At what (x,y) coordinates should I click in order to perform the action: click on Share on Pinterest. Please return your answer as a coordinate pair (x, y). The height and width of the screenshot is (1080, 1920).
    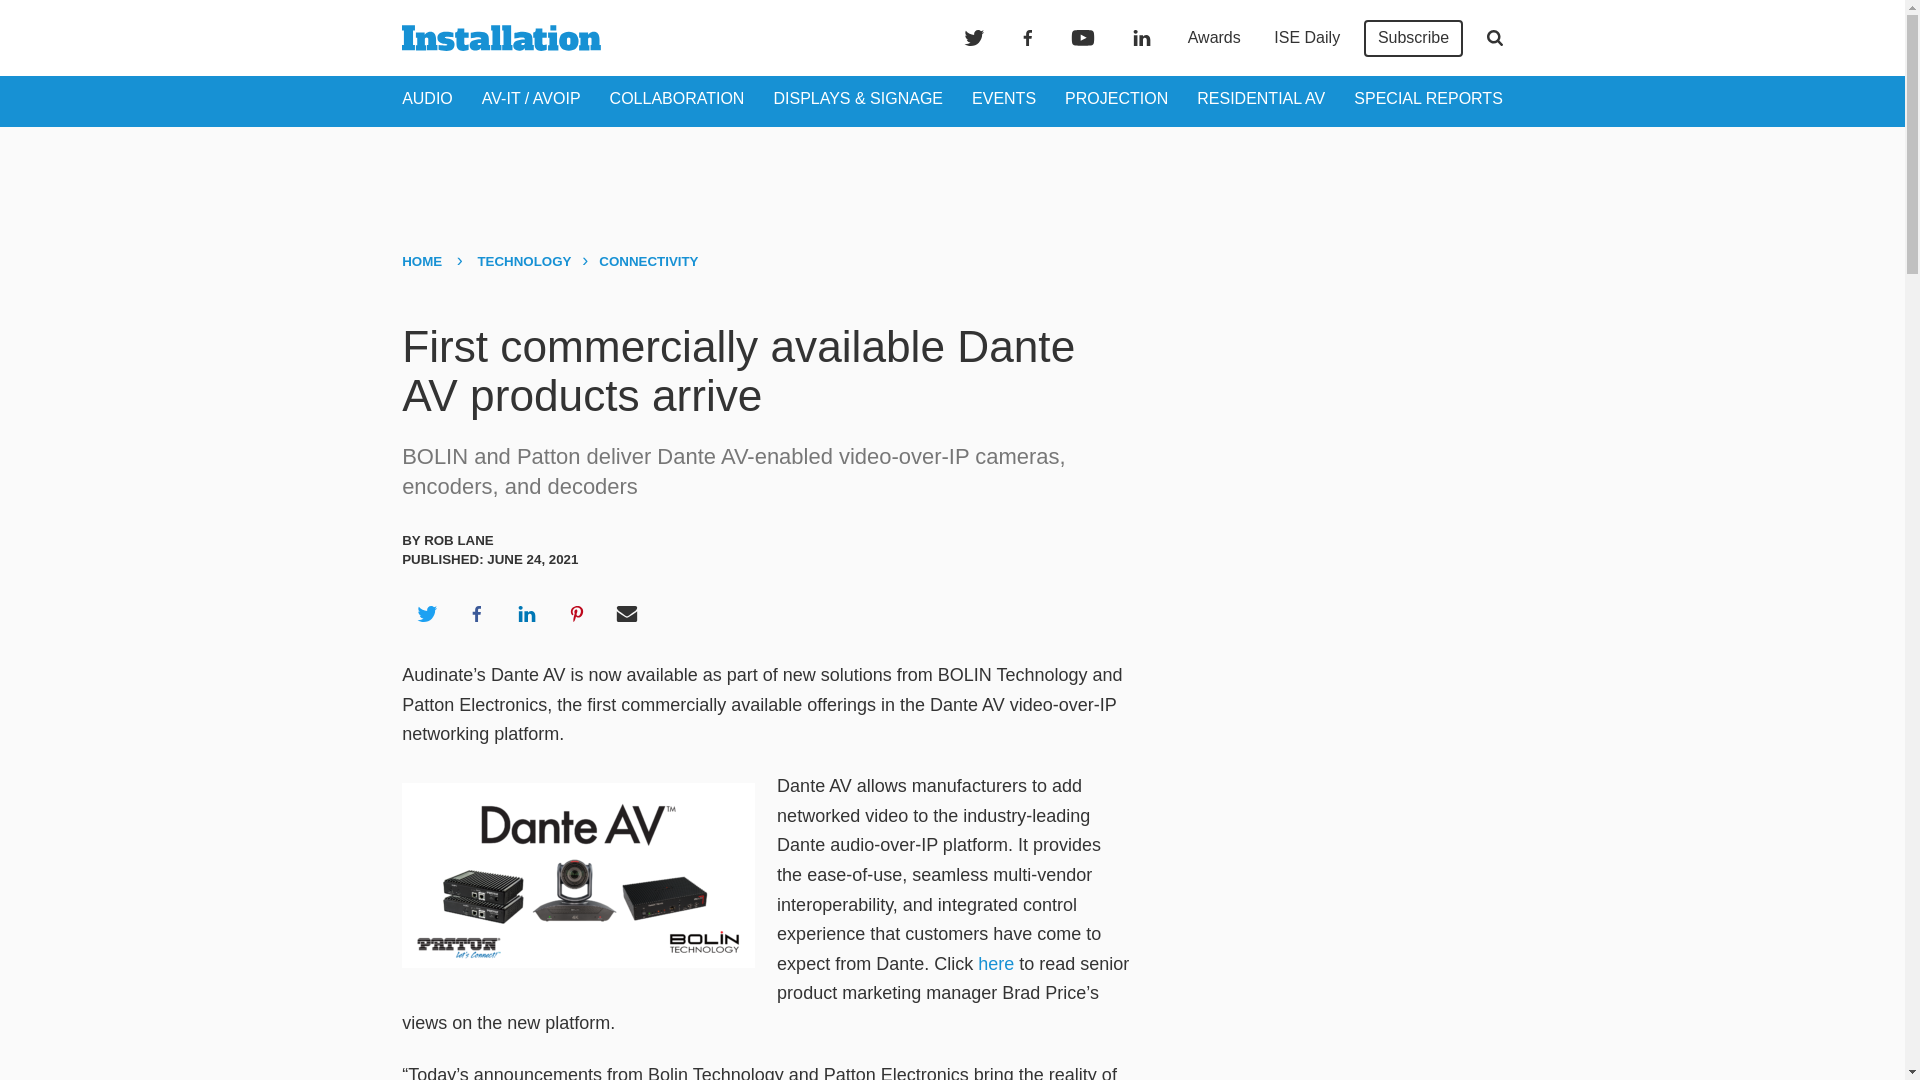
    Looking at the image, I should click on (577, 614).